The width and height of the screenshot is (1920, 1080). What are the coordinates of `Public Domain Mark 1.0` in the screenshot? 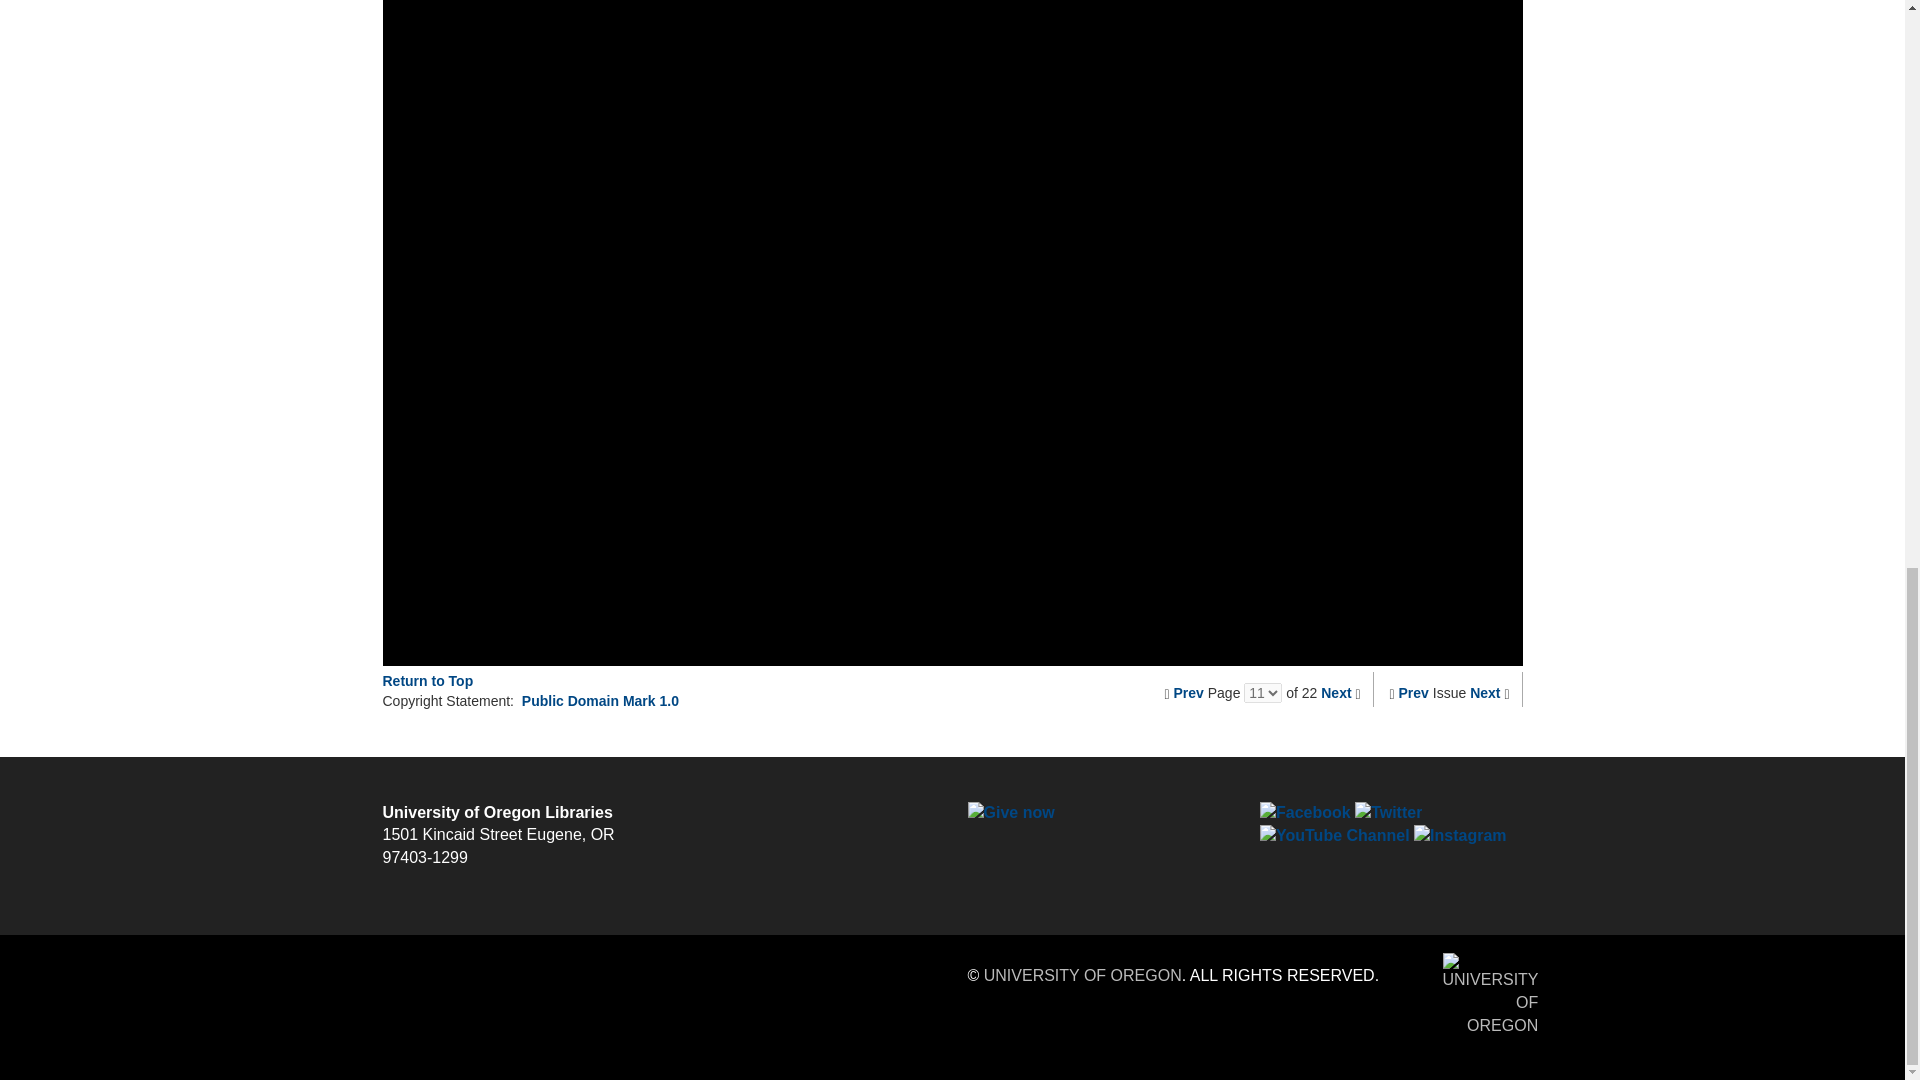 It's located at (600, 700).